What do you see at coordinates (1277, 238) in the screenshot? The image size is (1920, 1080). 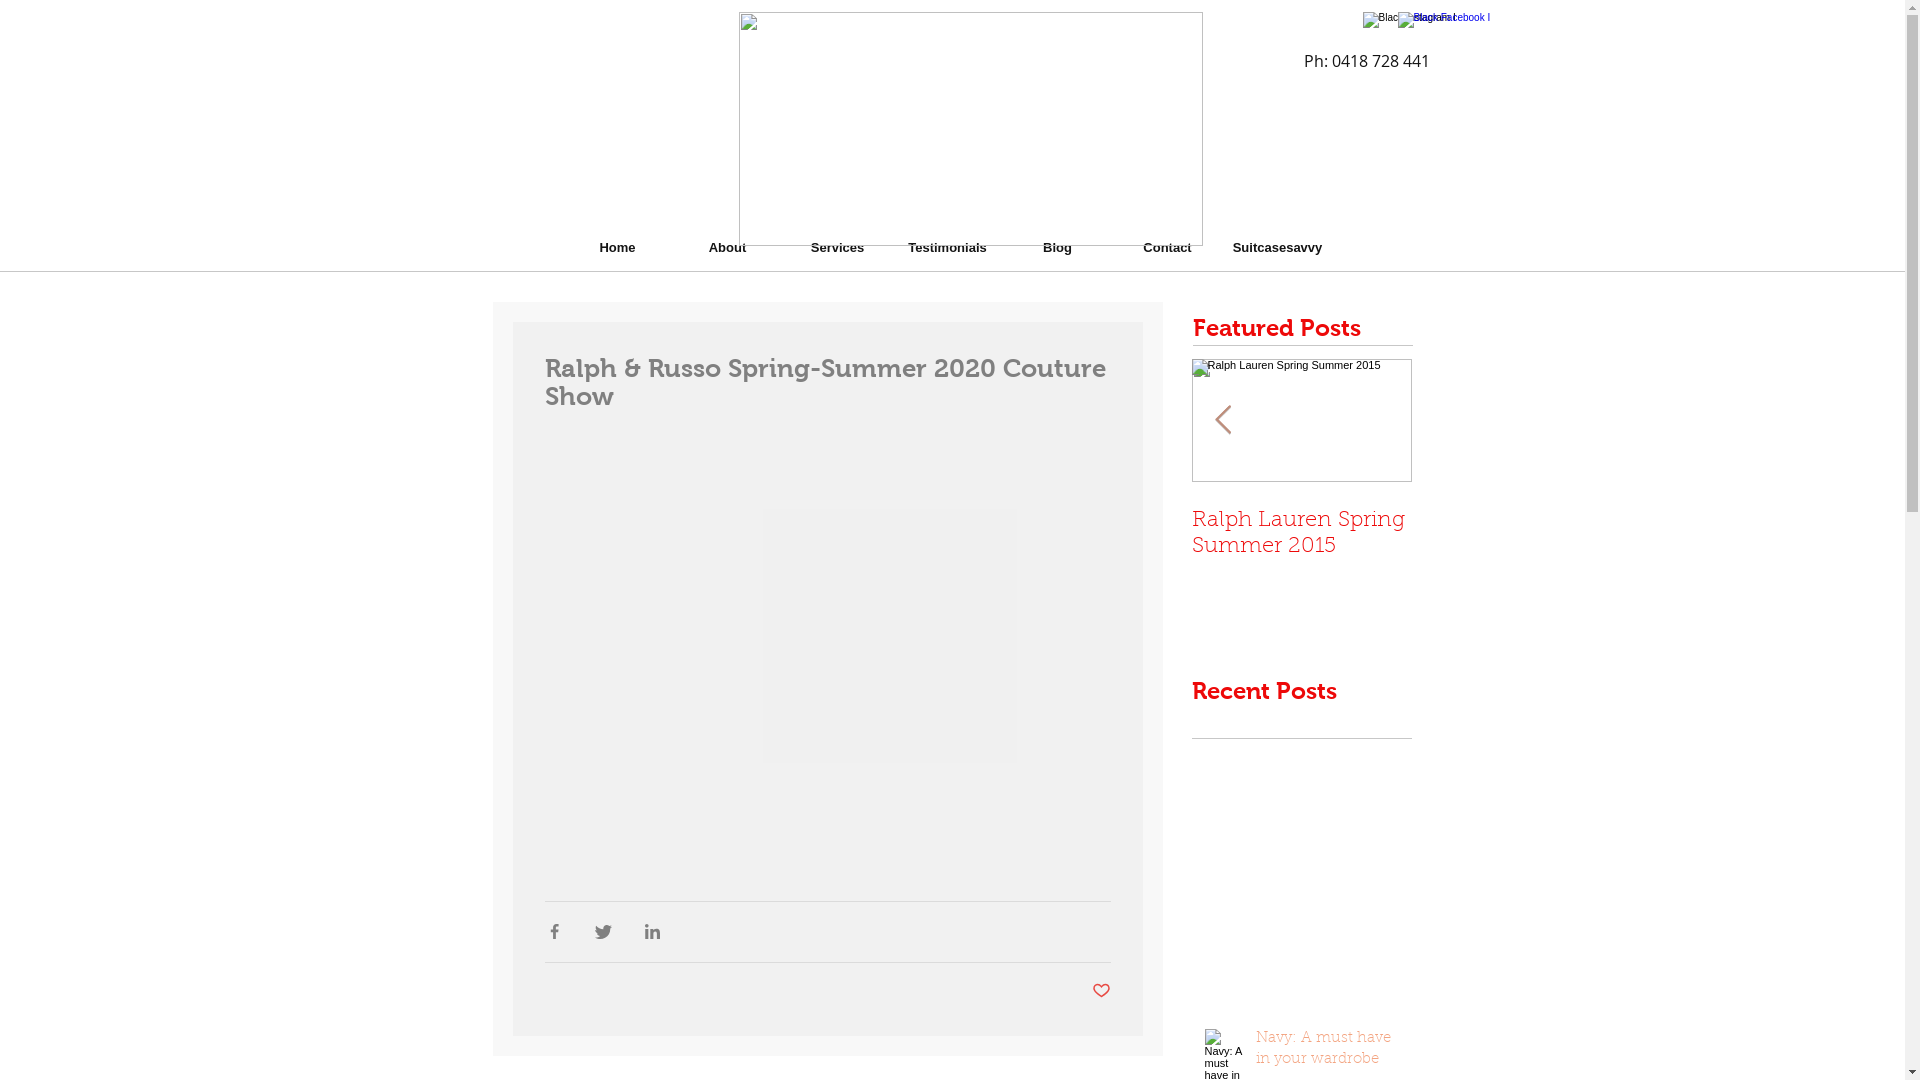 I see `Suitcasesavvy` at bounding box center [1277, 238].